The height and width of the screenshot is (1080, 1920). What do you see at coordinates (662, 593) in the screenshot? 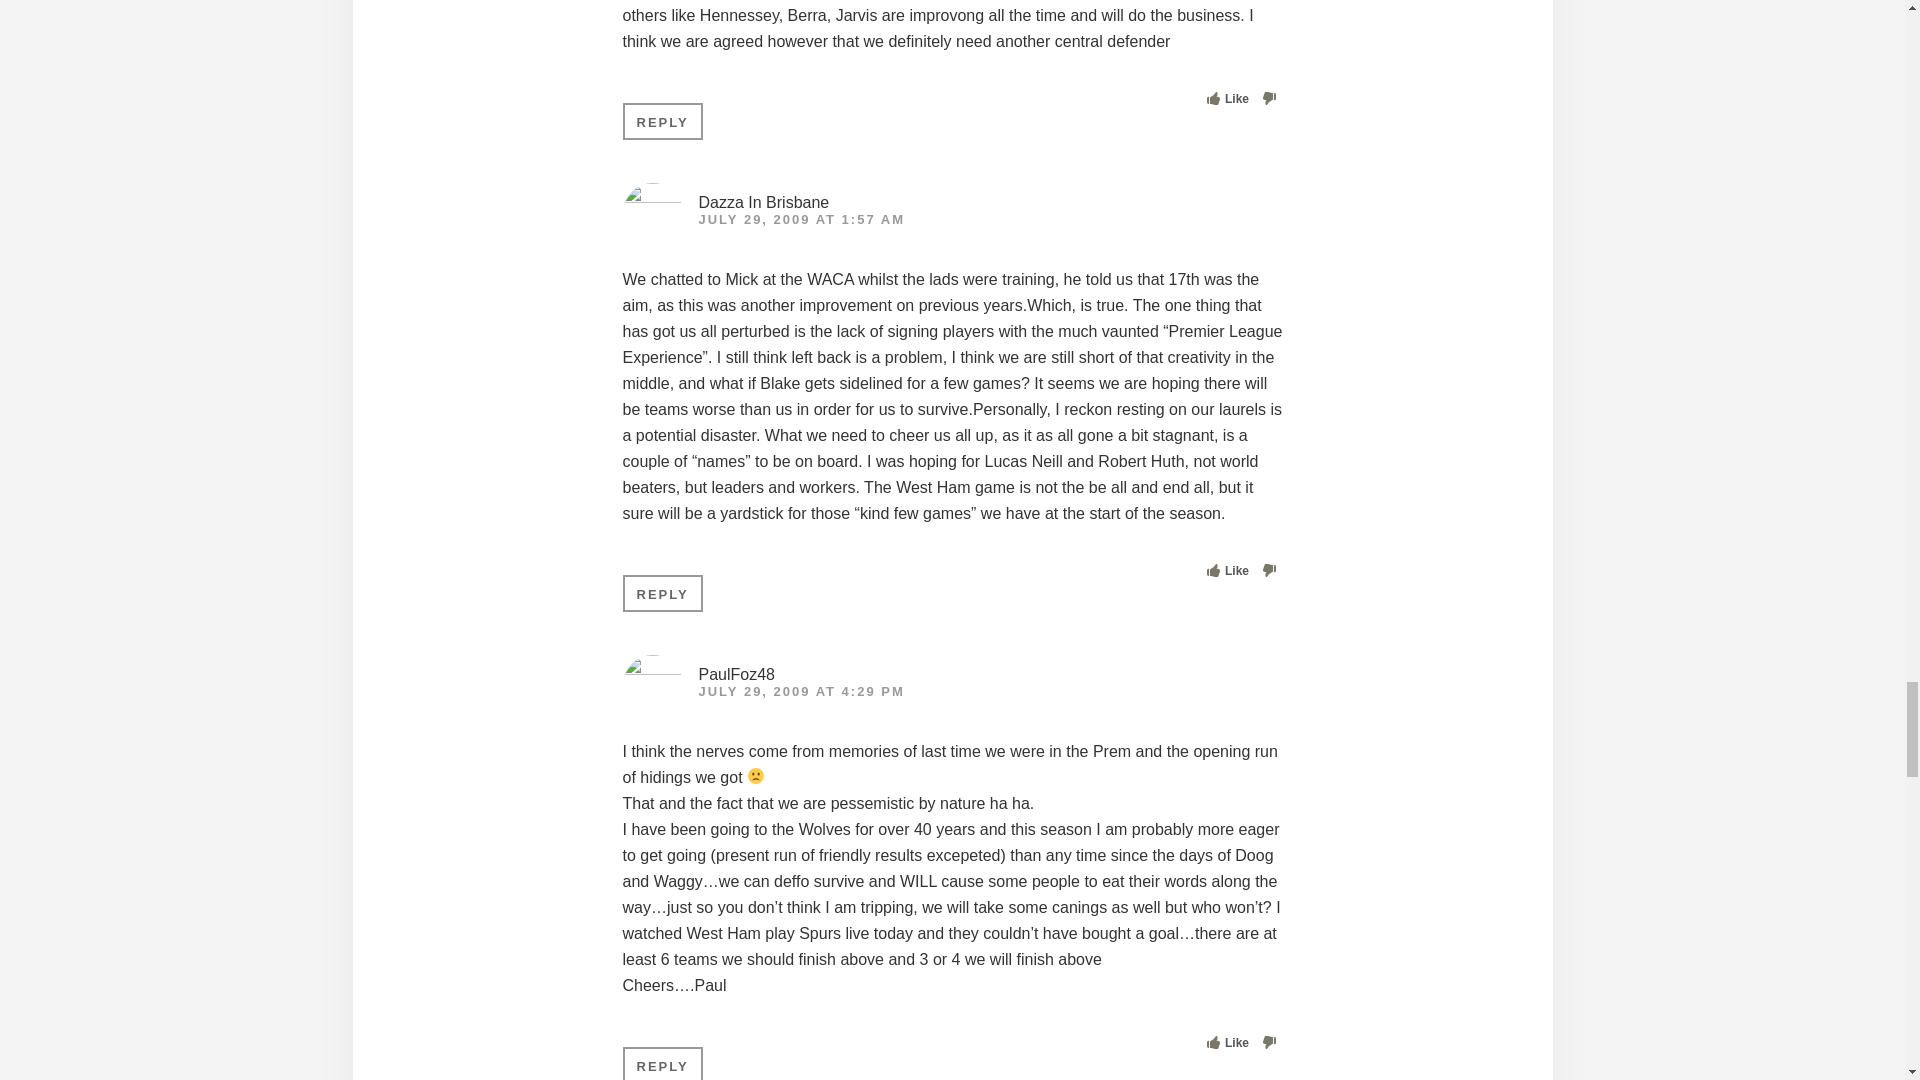
I see `REPLY` at bounding box center [662, 593].